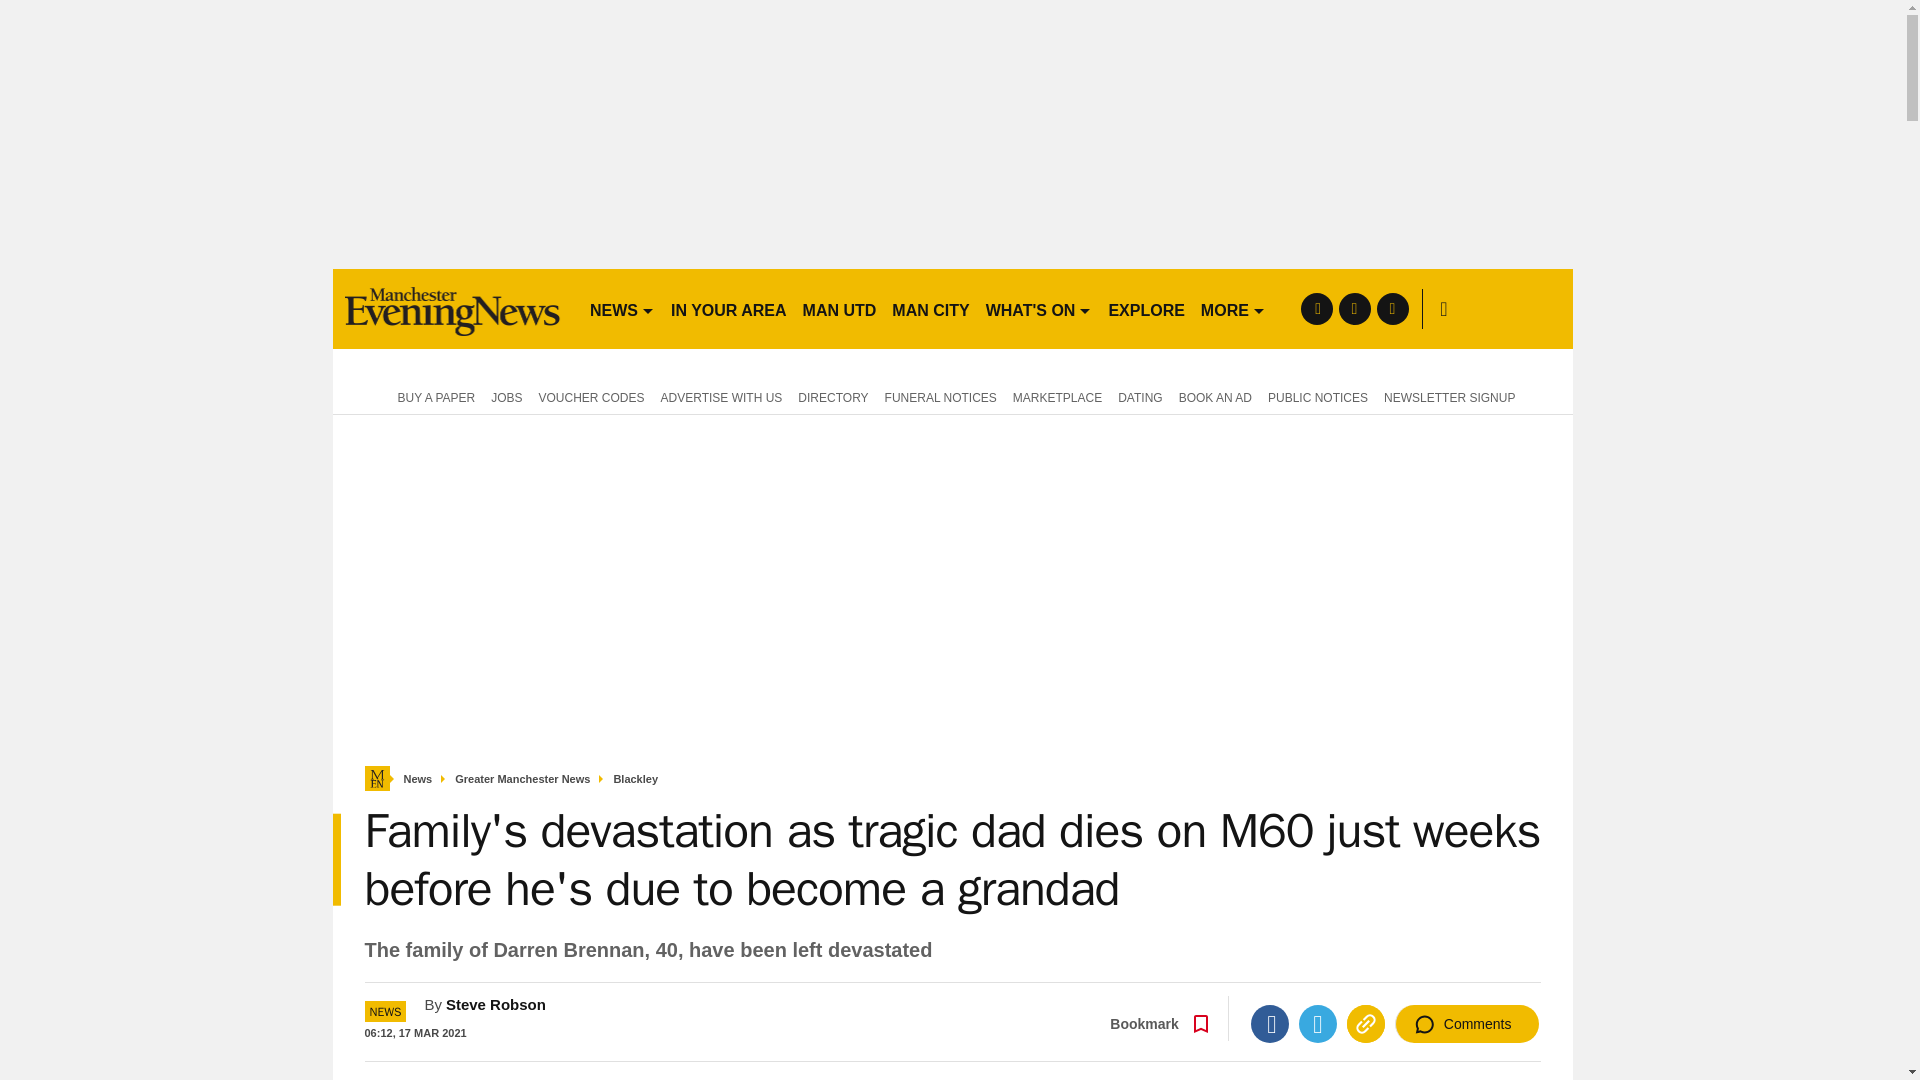  I want to click on NEWS, so click(622, 308).